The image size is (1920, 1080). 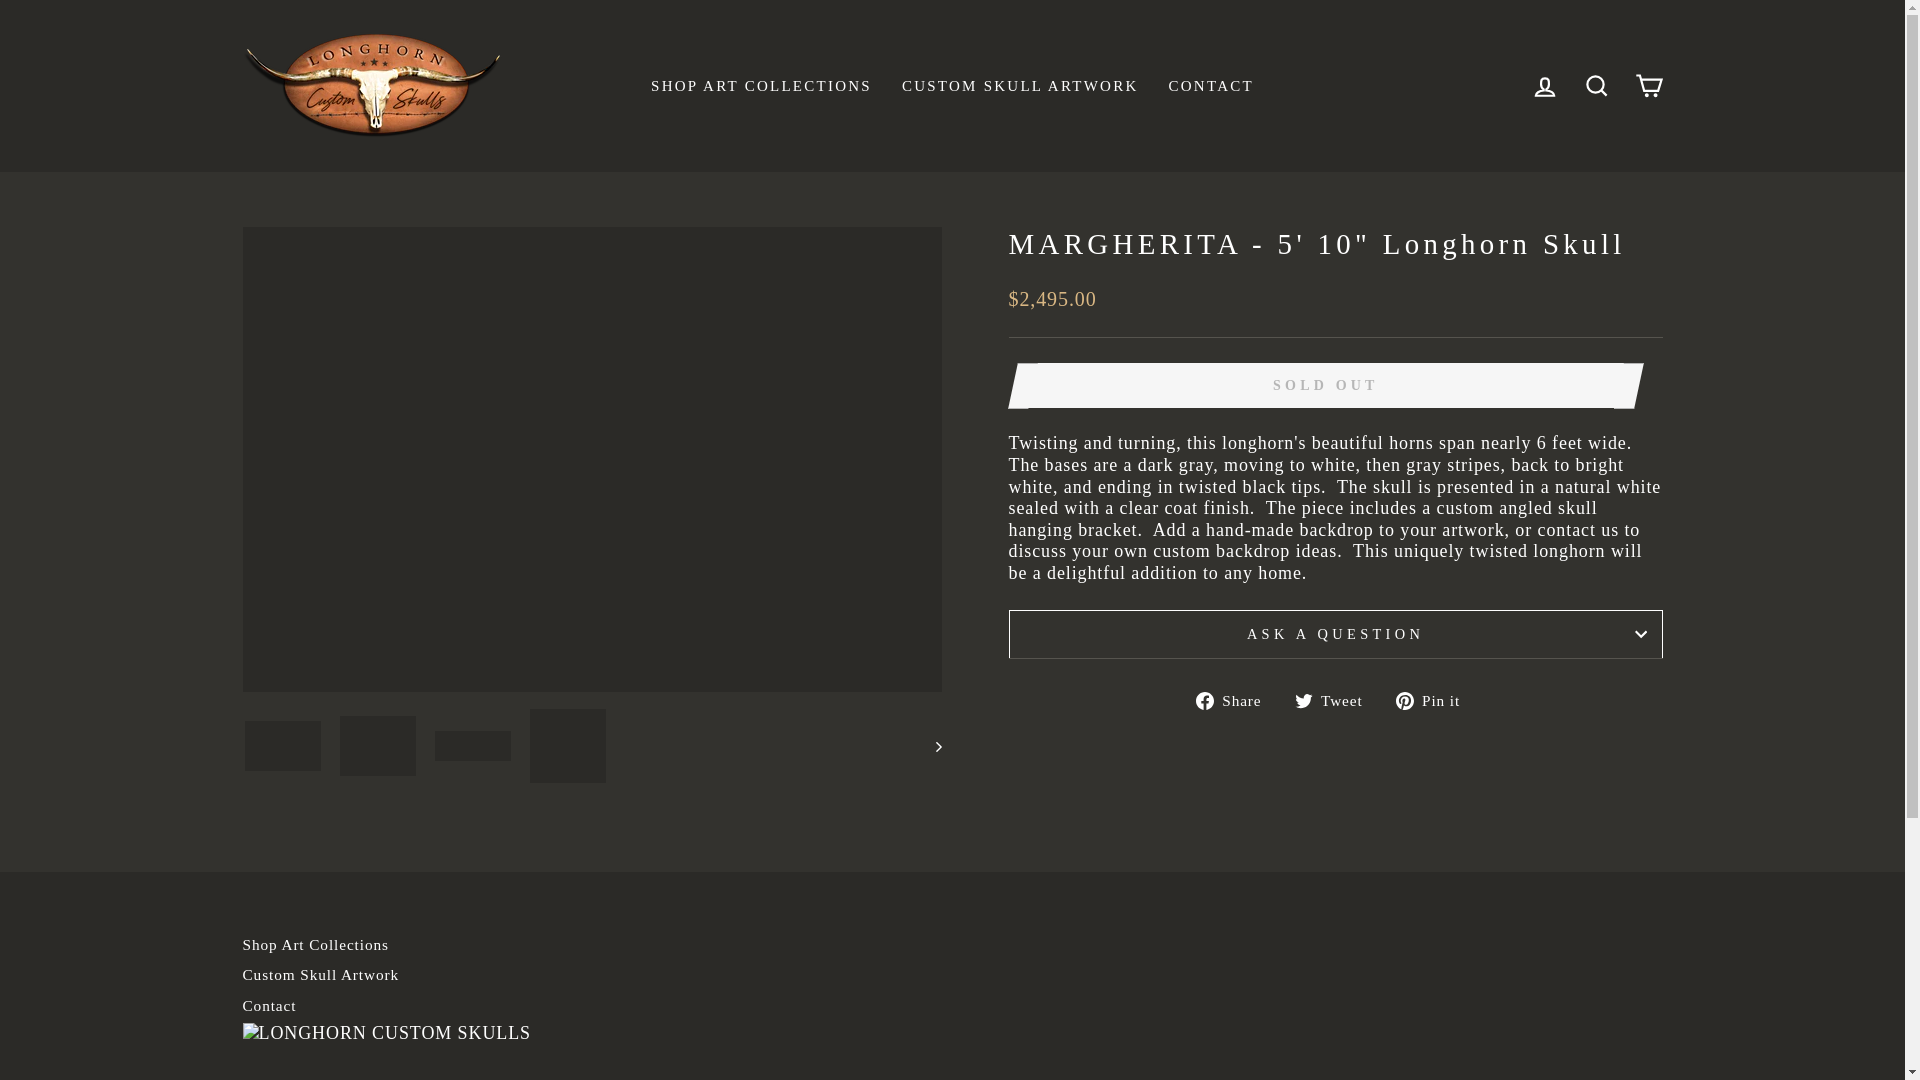 What do you see at coordinates (1544, 86) in the screenshot?
I see `LOG IN` at bounding box center [1544, 86].